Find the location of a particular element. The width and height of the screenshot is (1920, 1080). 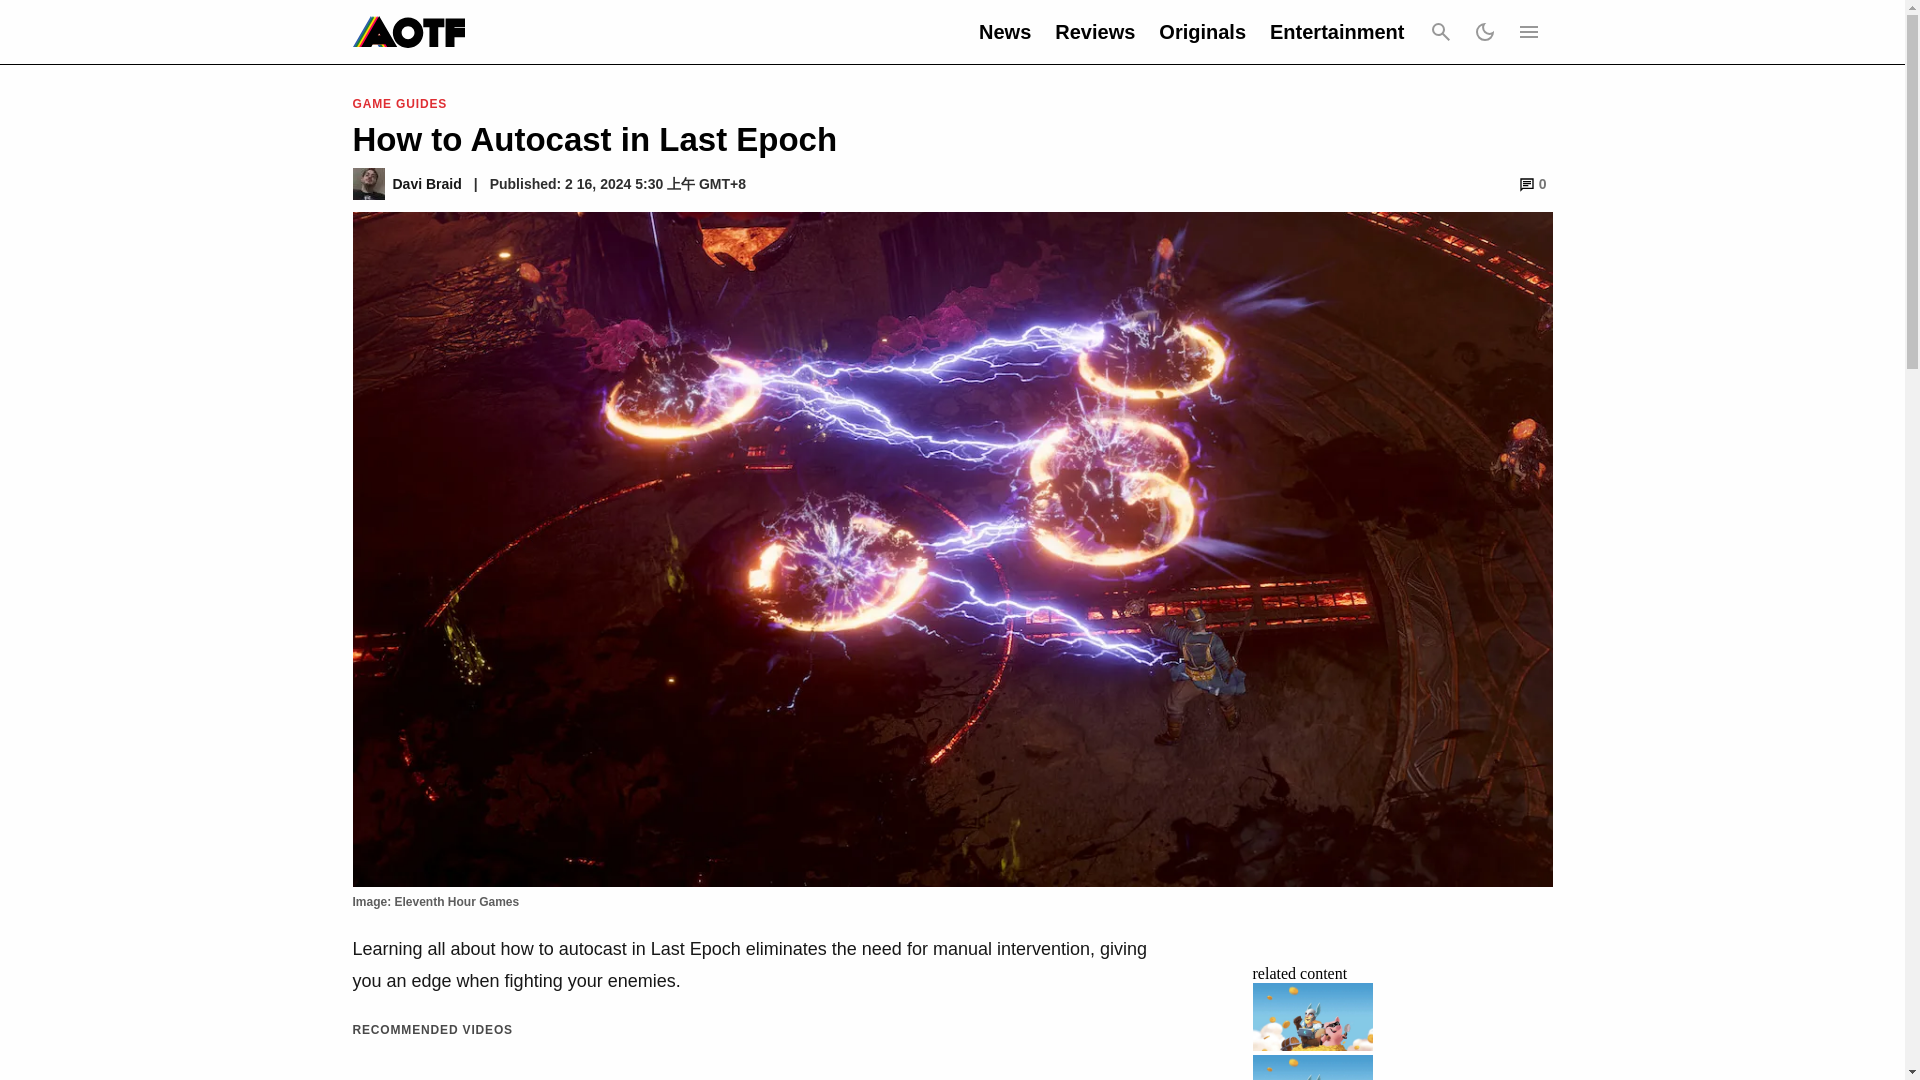

Dark Mode is located at coordinates (1483, 31).